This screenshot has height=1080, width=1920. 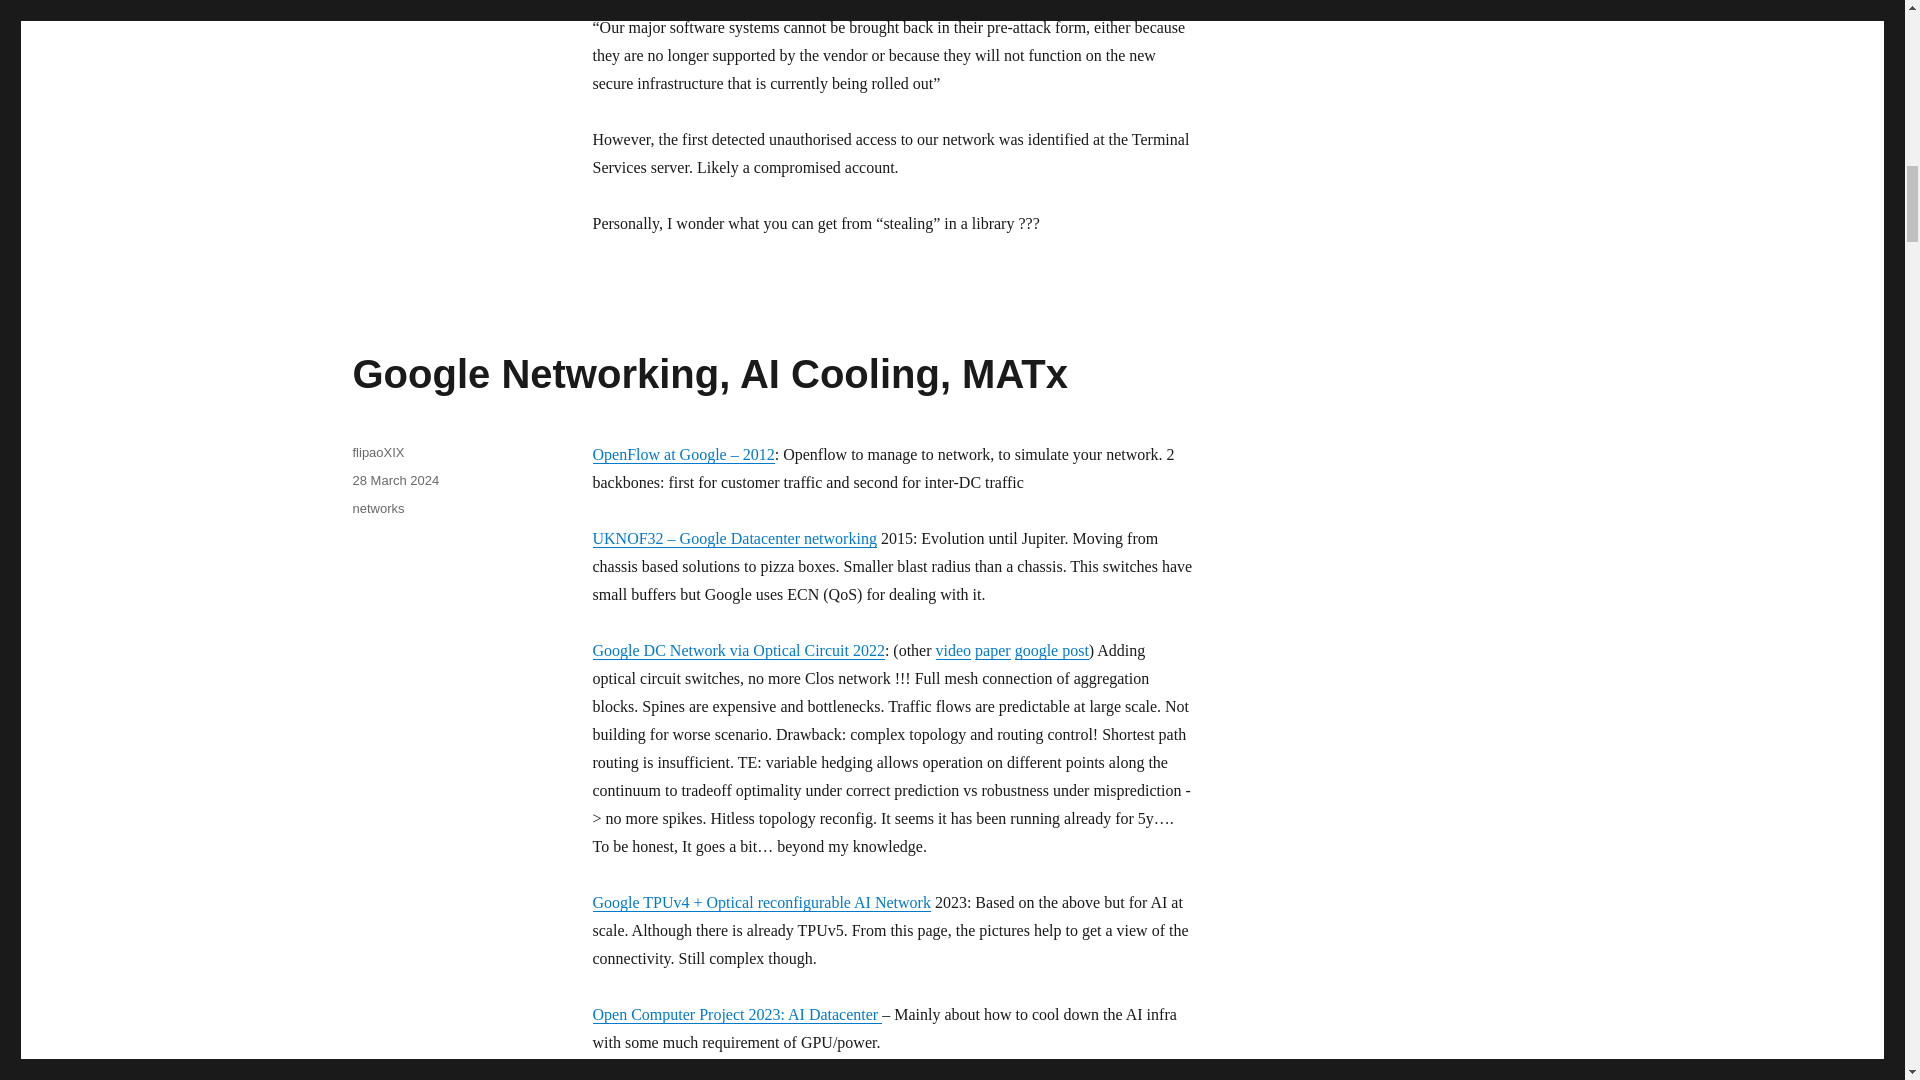 I want to click on paper, so click(x=993, y=650).